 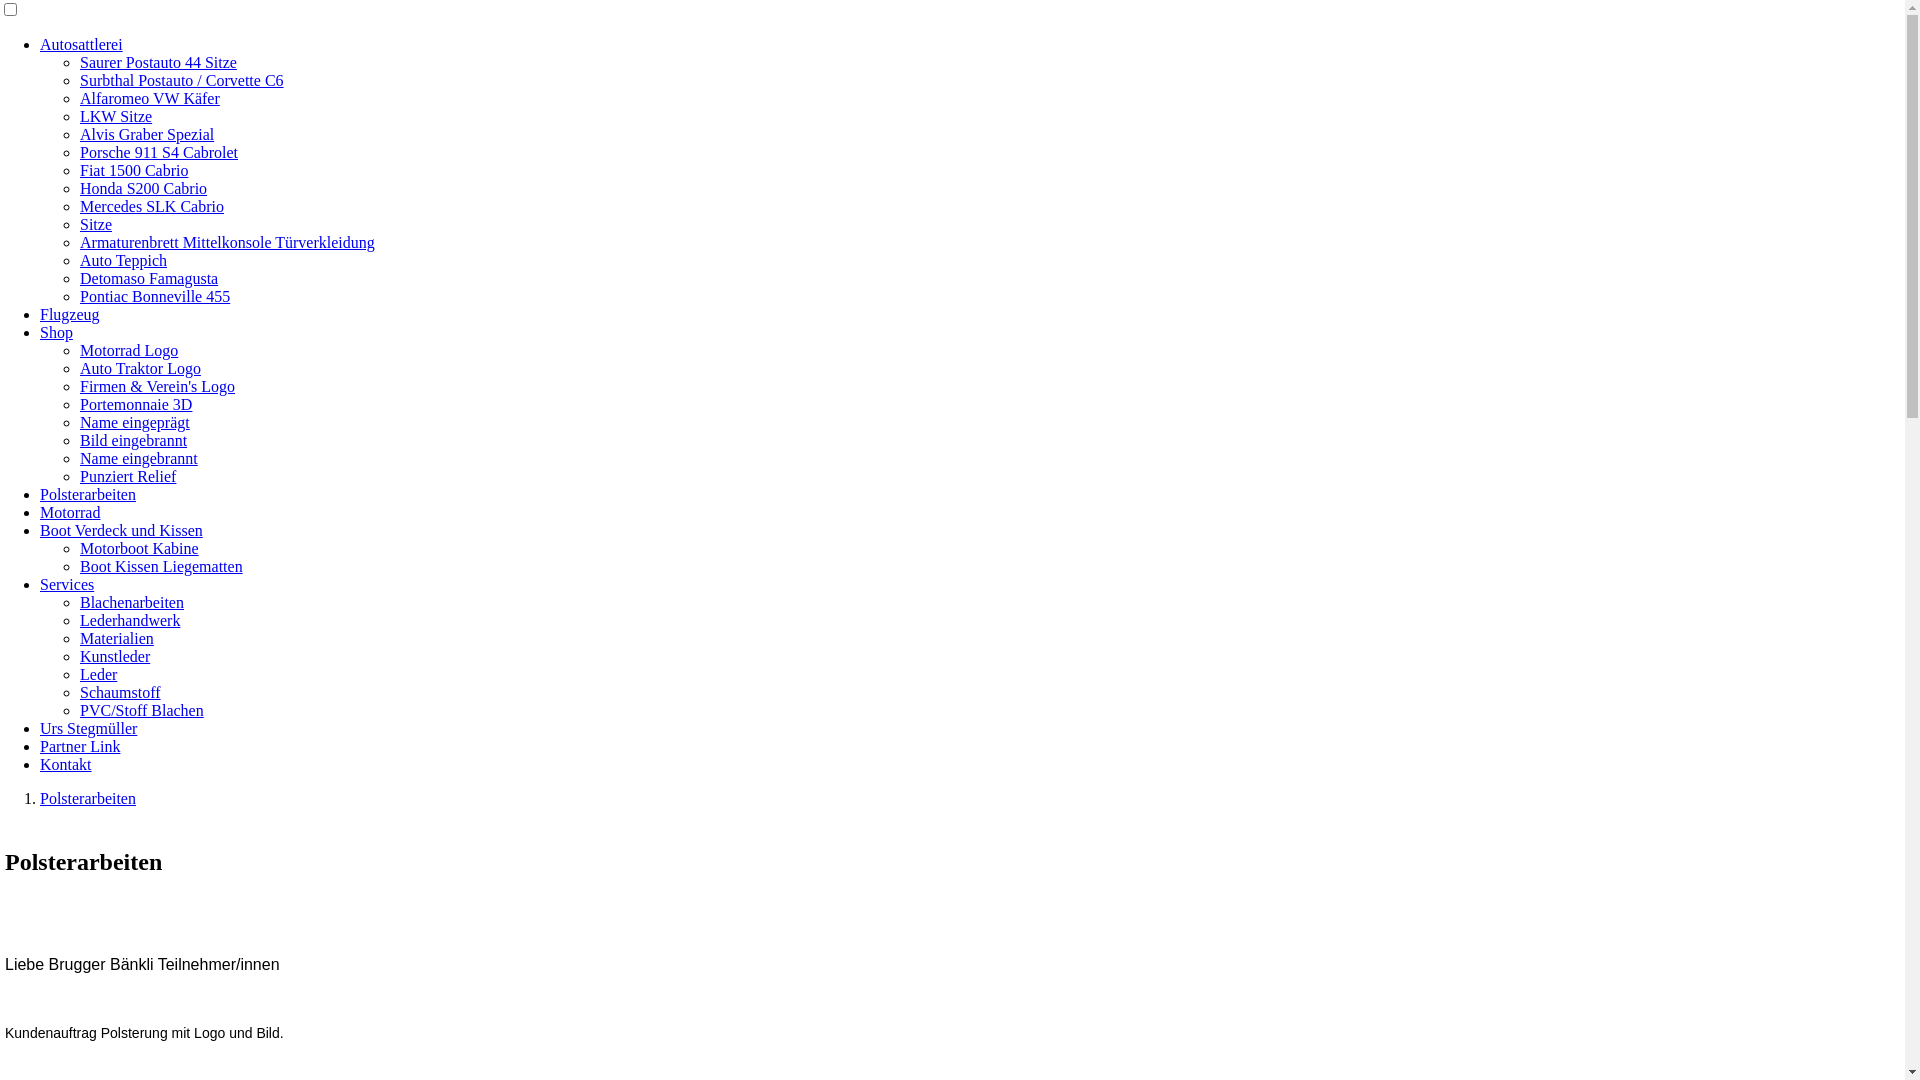 I want to click on Boot Kissen Liegematten, so click(x=162, y=566).